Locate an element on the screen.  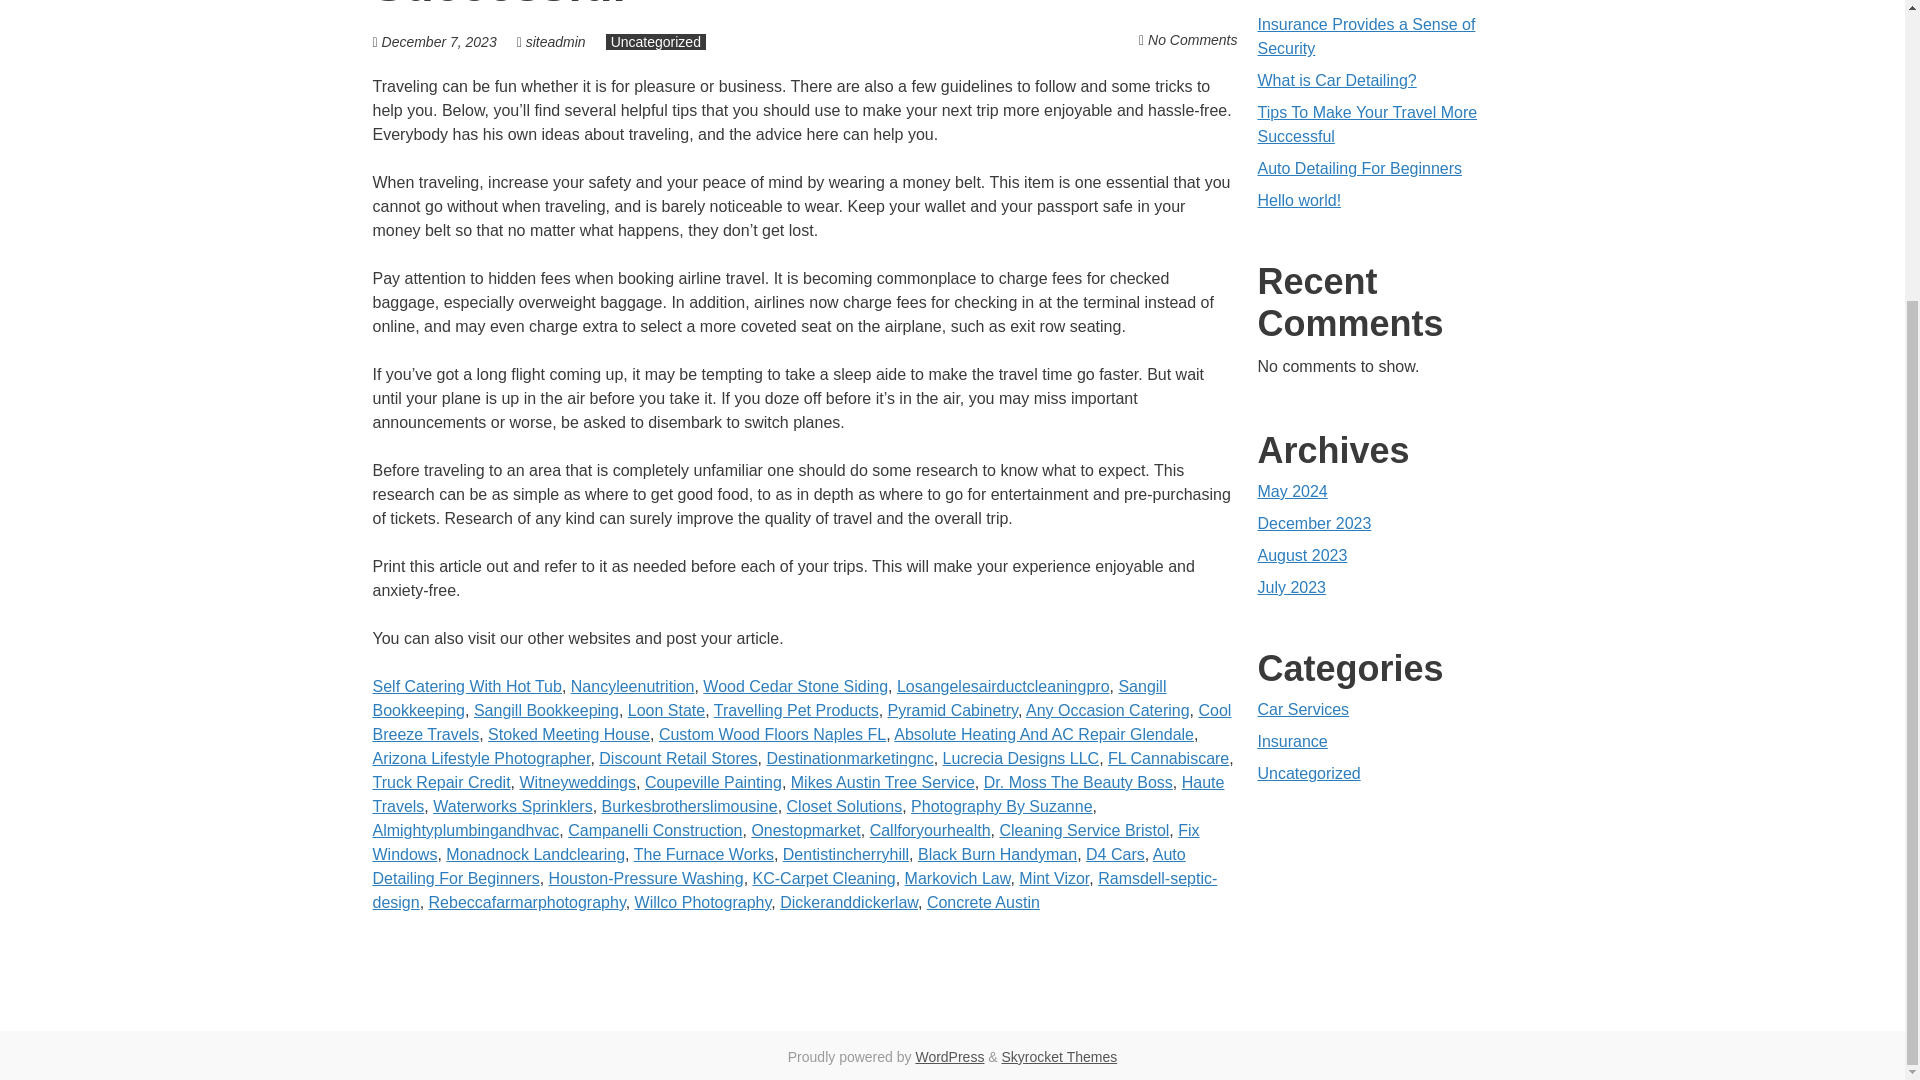
Campanelli Construction is located at coordinates (654, 830).